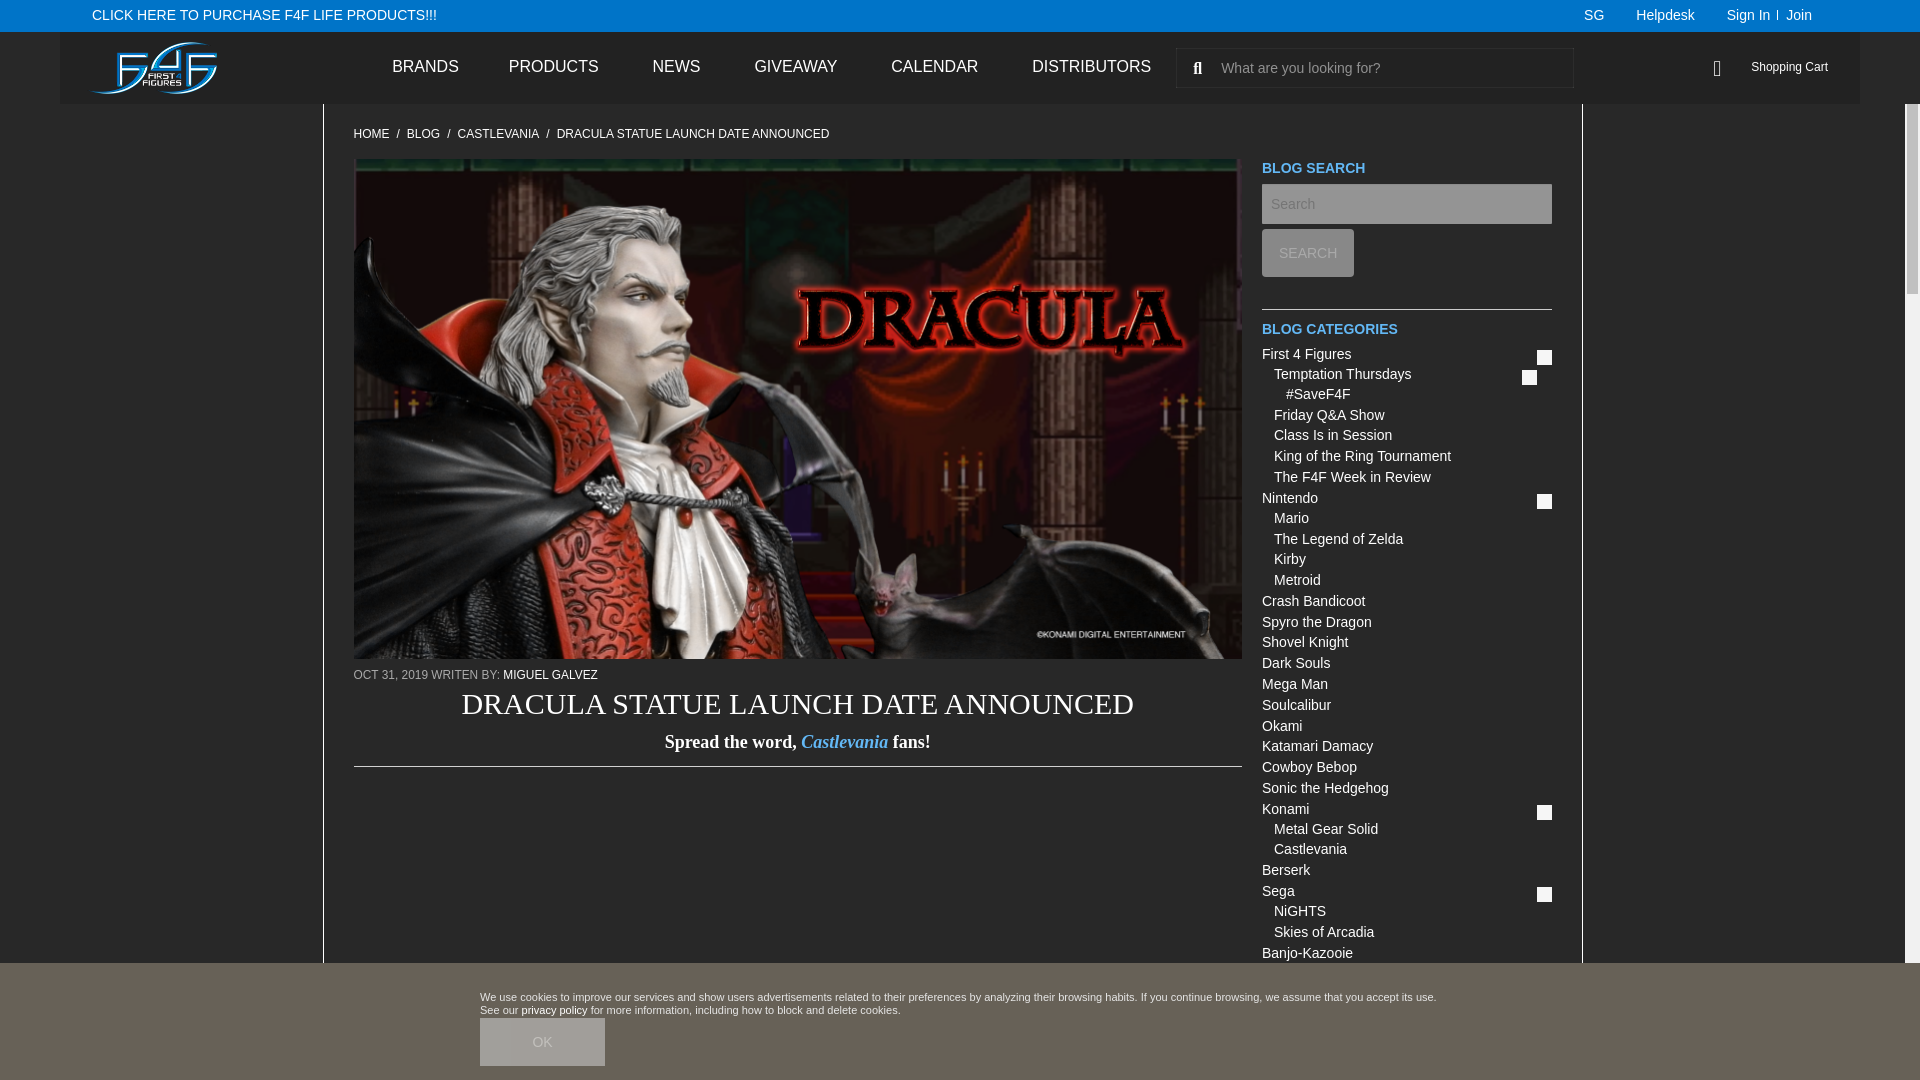 The width and height of the screenshot is (1920, 1080). What do you see at coordinates (423, 134) in the screenshot?
I see `Blog` at bounding box center [423, 134].